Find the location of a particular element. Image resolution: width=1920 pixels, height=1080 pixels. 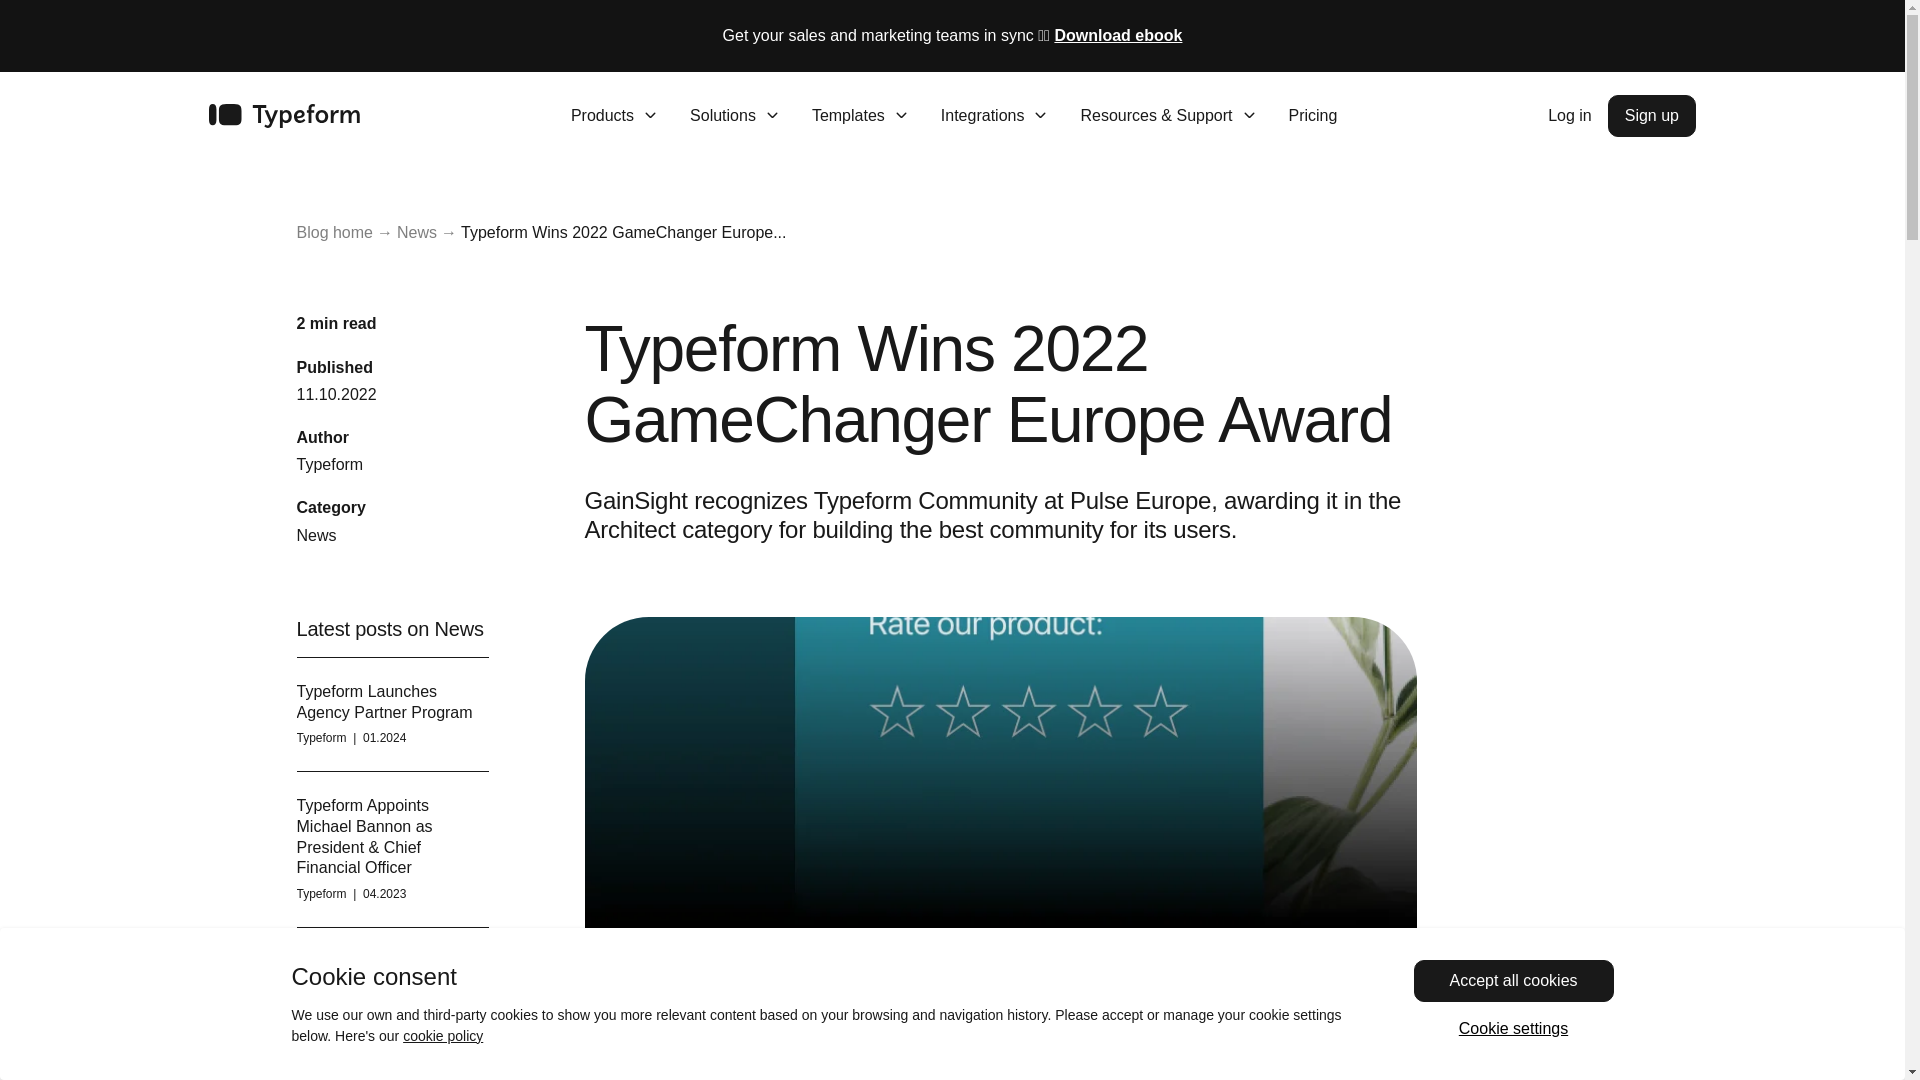

Products is located at coordinates (614, 116).